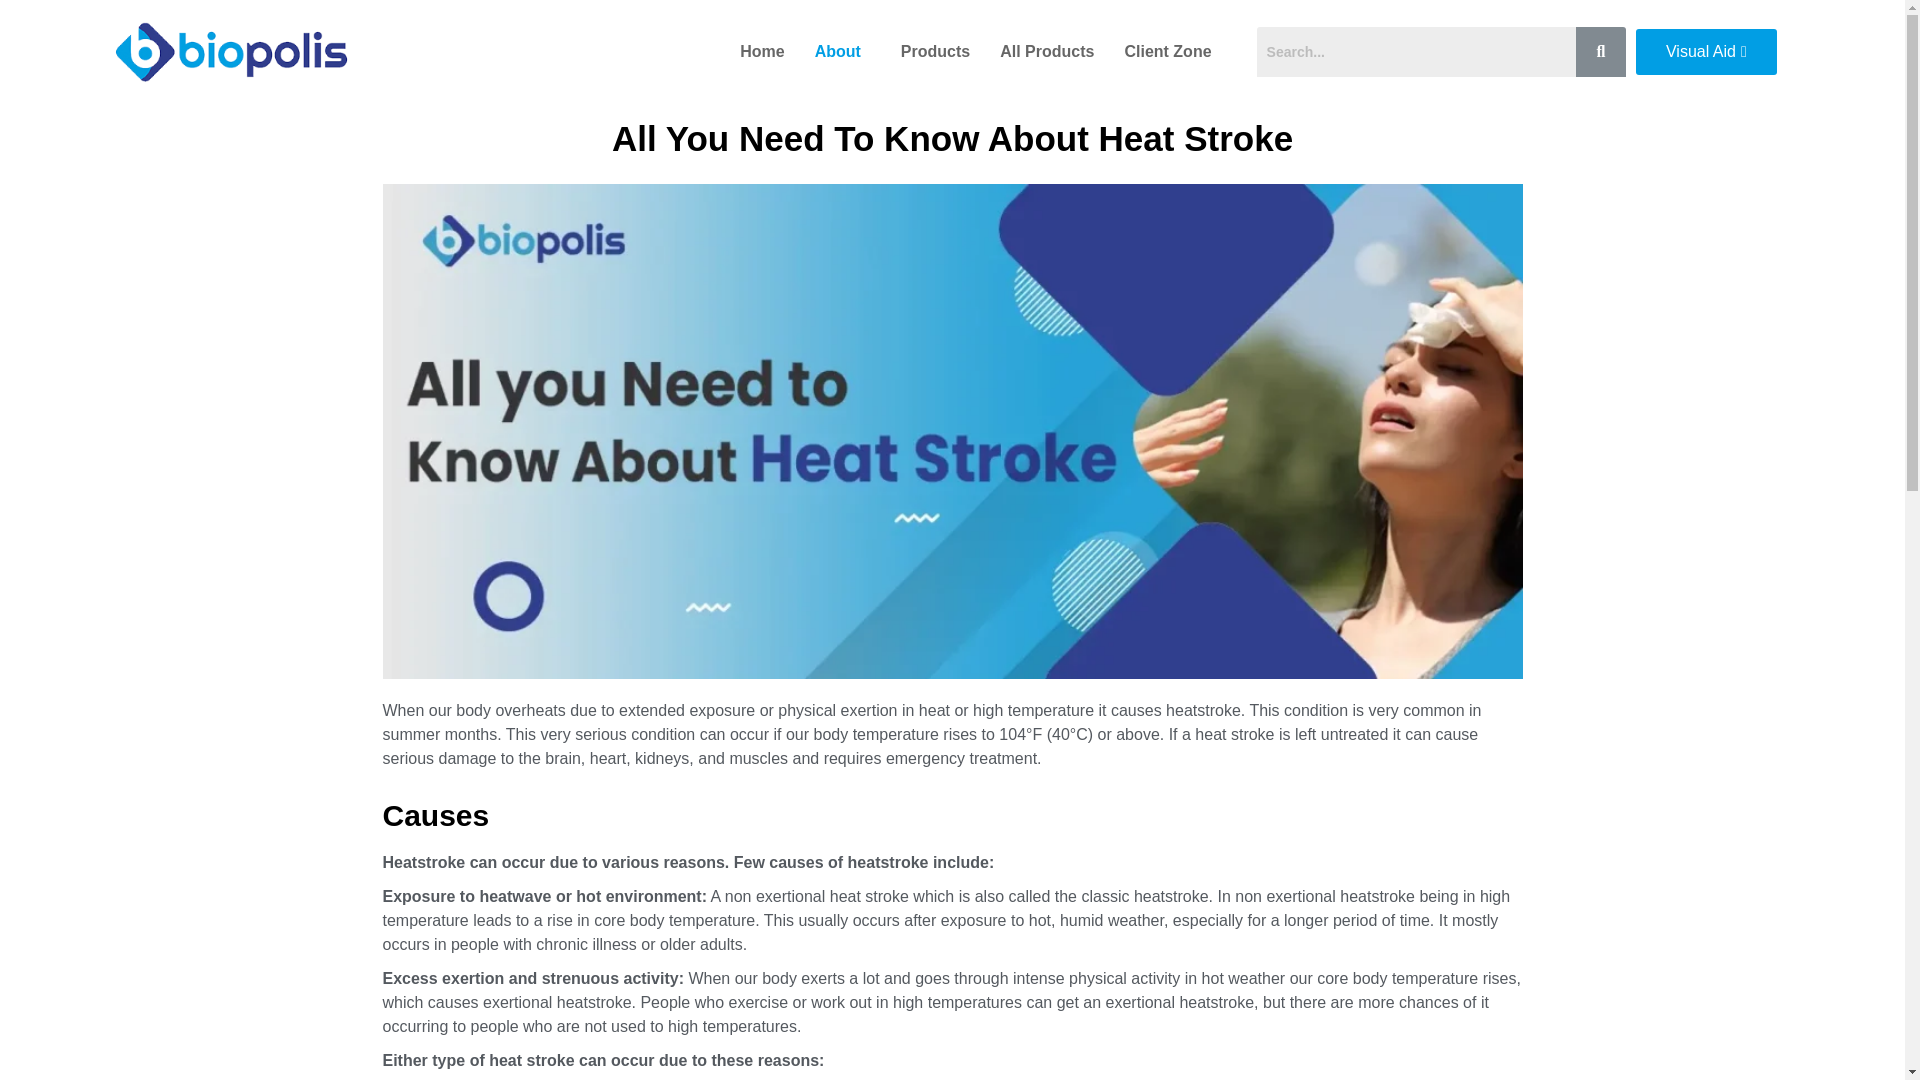  What do you see at coordinates (762, 52) in the screenshot?
I see `Home` at bounding box center [762, 52].